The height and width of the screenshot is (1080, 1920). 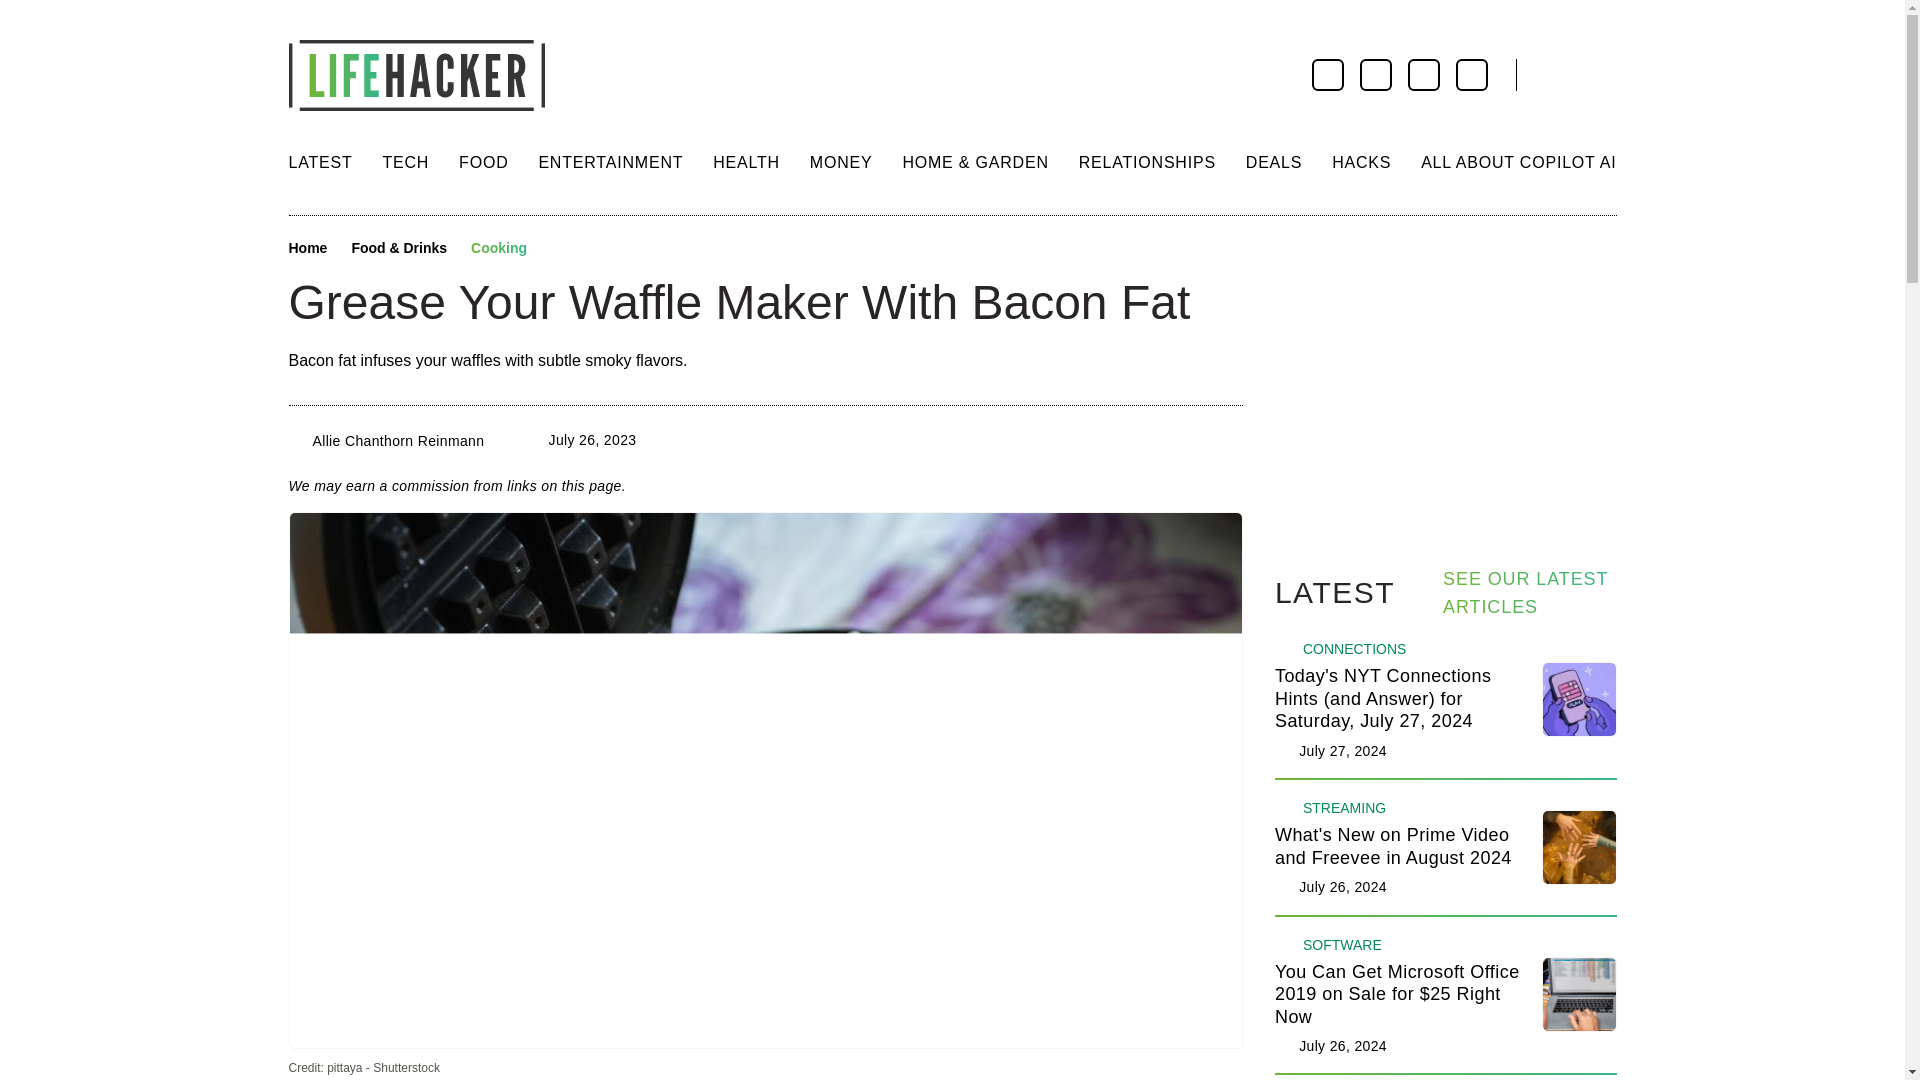 What do you see at coordinates (498, 248) in the screenshot?
I see `Cooking` at bounding box center [498, 248].